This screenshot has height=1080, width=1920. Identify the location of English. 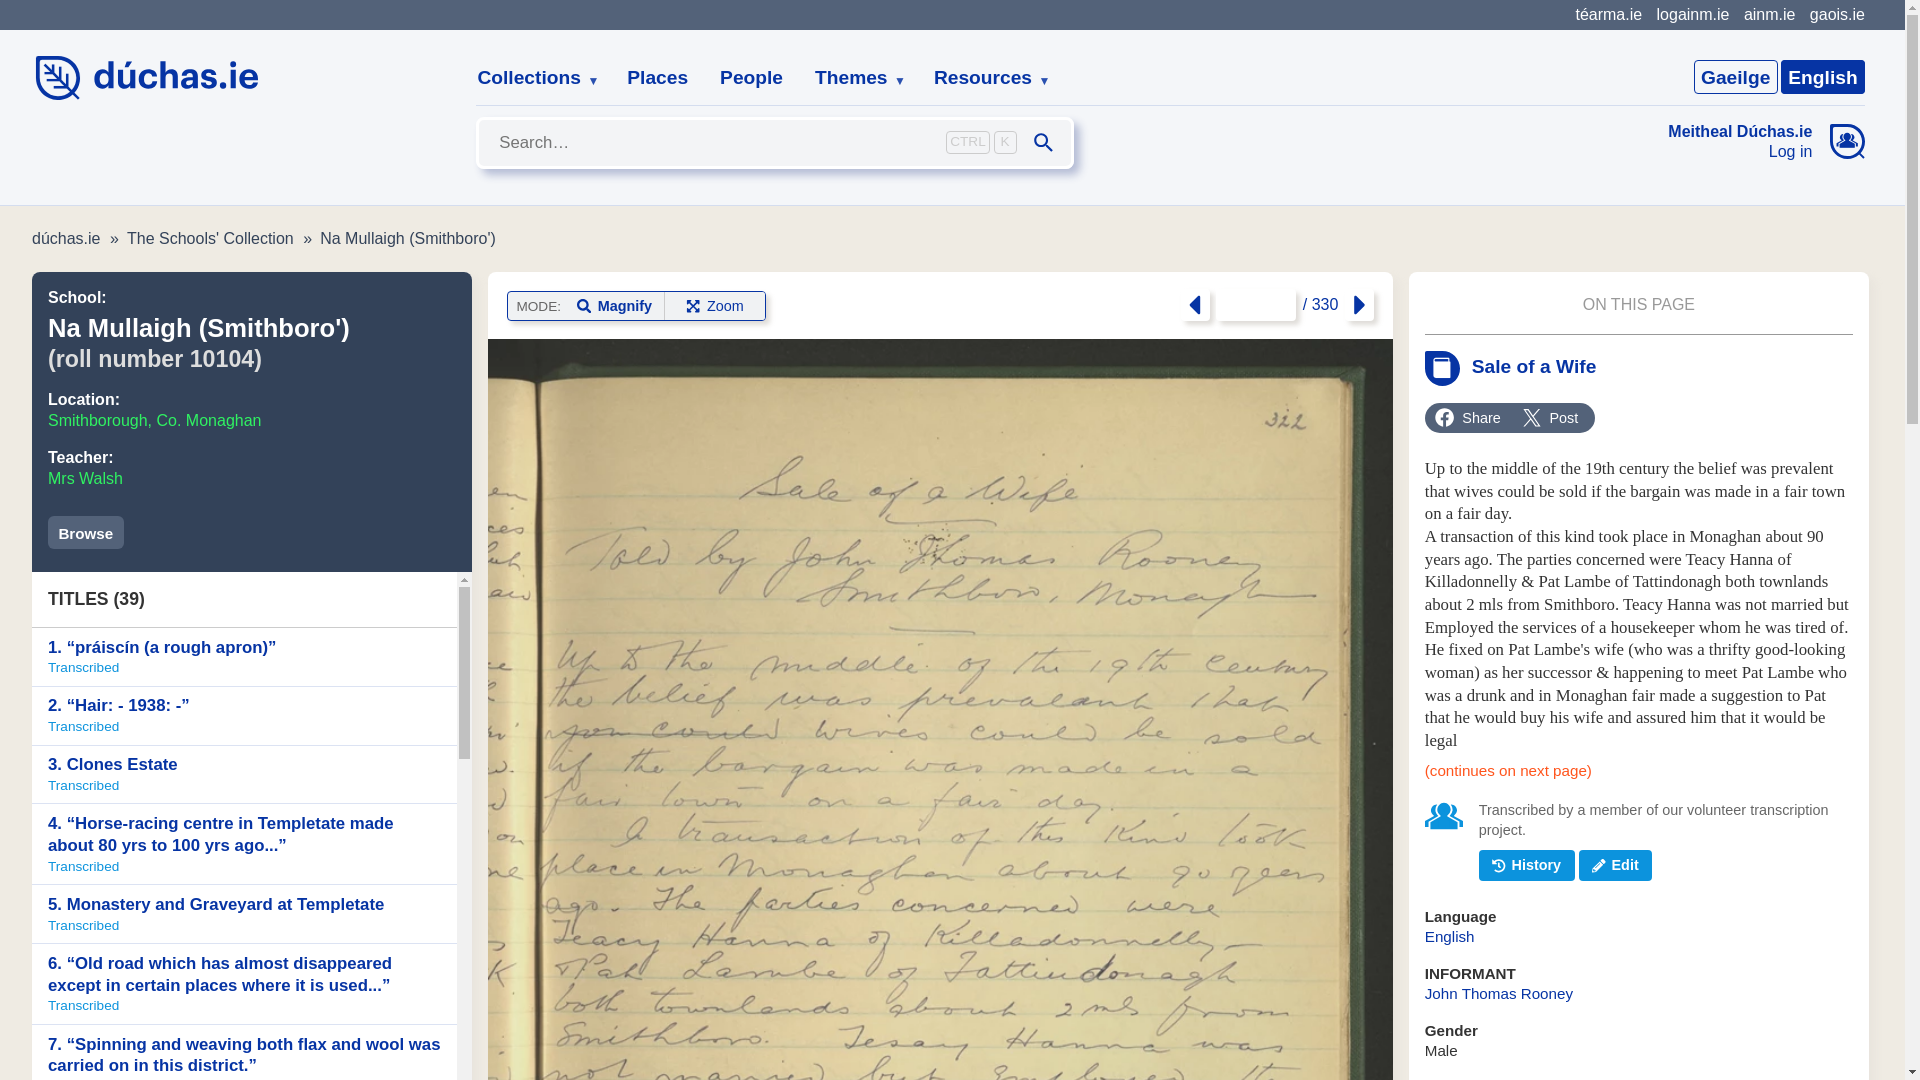
(1822, 76).